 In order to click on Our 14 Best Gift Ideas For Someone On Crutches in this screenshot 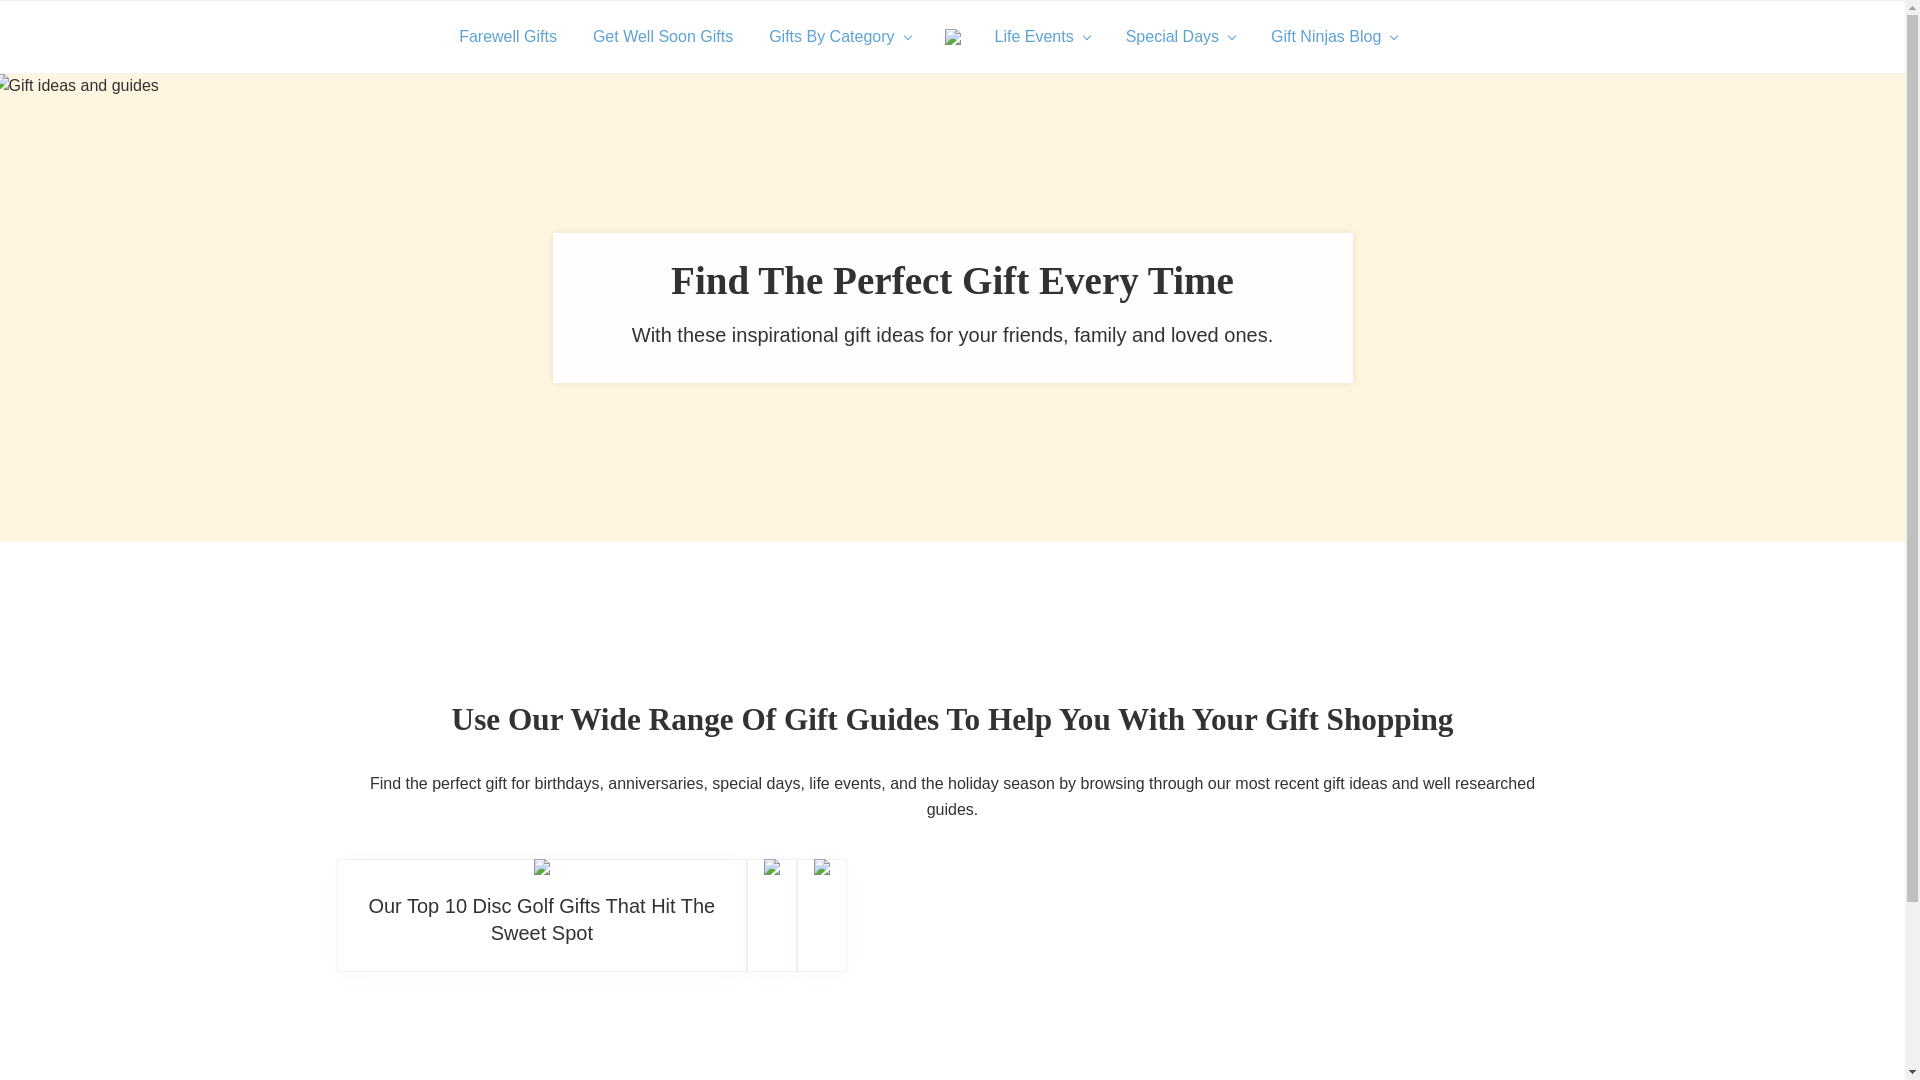, I will do `click(771, 866)`.